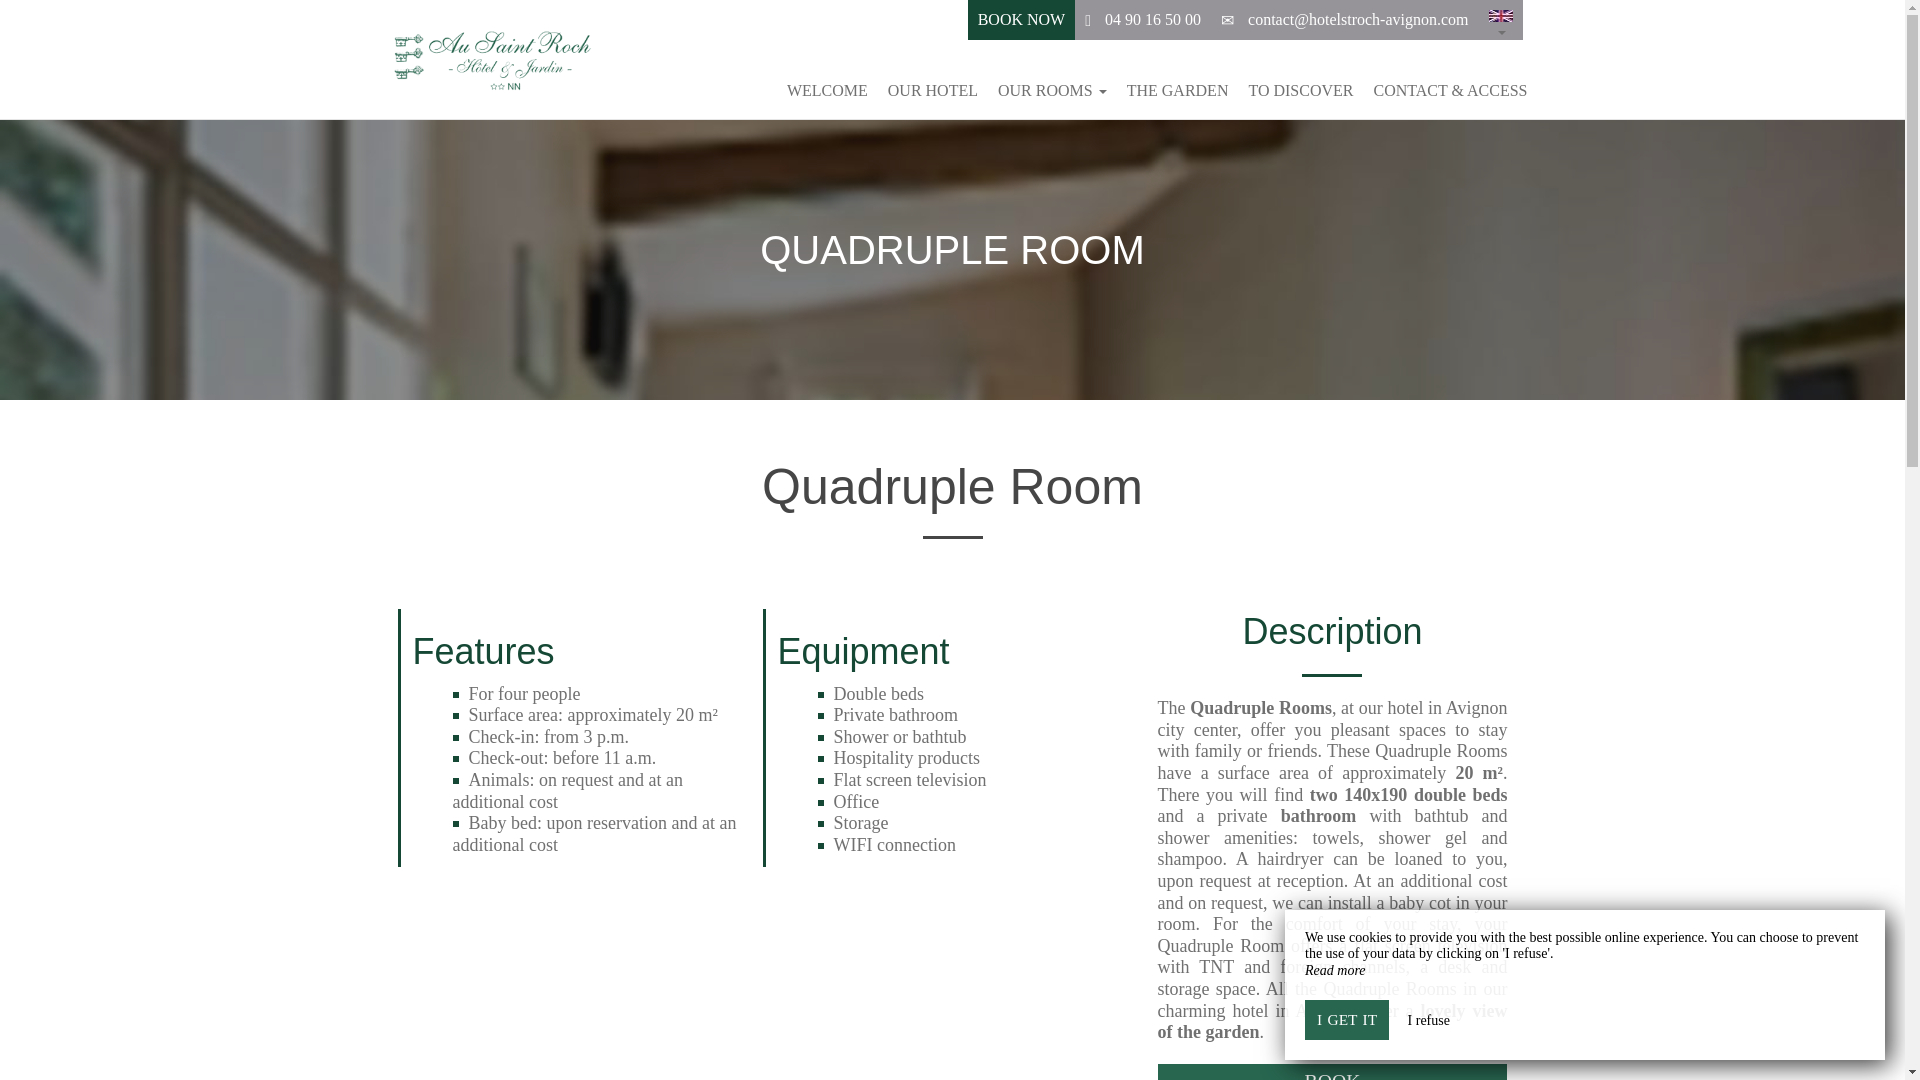 The width and height of the screenshot is (1920, 1080). I want to click on 04 90 16 50 00, so click(1153, 19).